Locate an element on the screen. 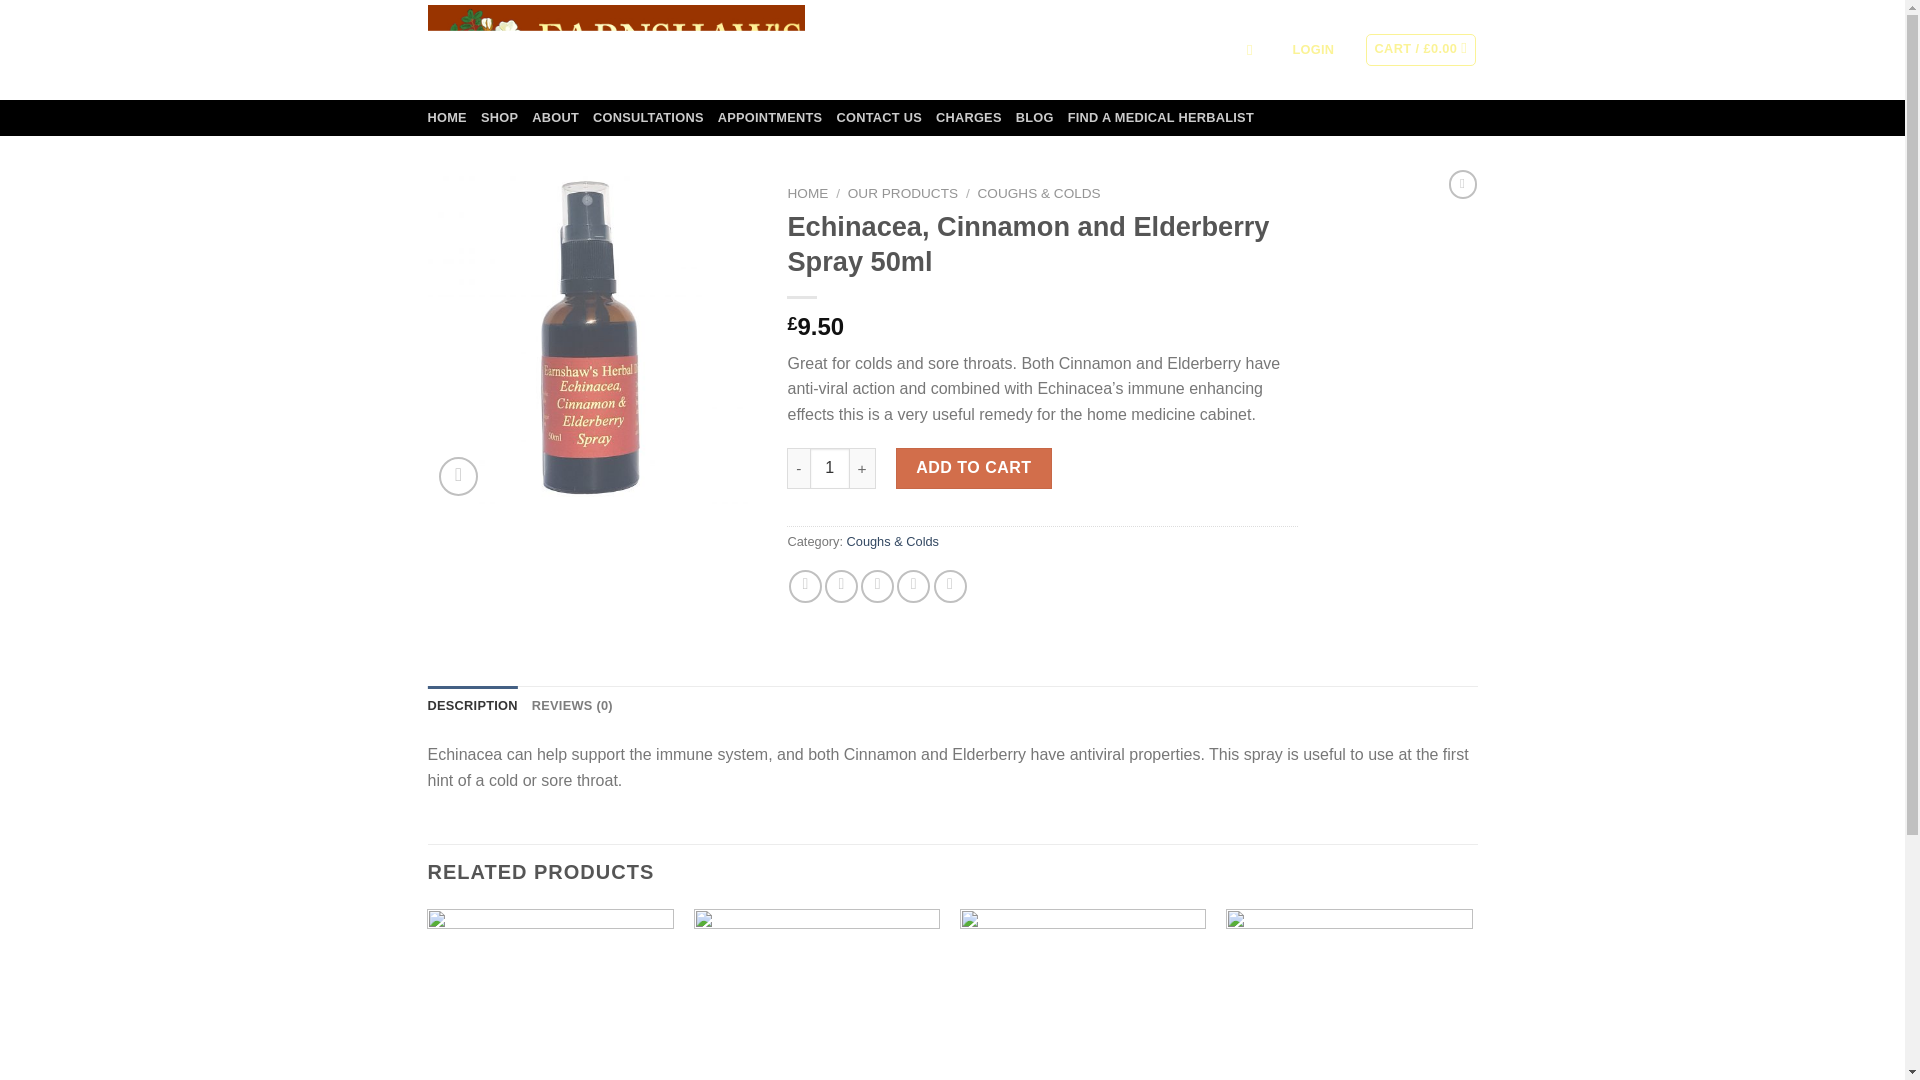 The height and width of the screenshot is (1080, 1920). APPOINTMENTS is located at coordinates (770, 118).